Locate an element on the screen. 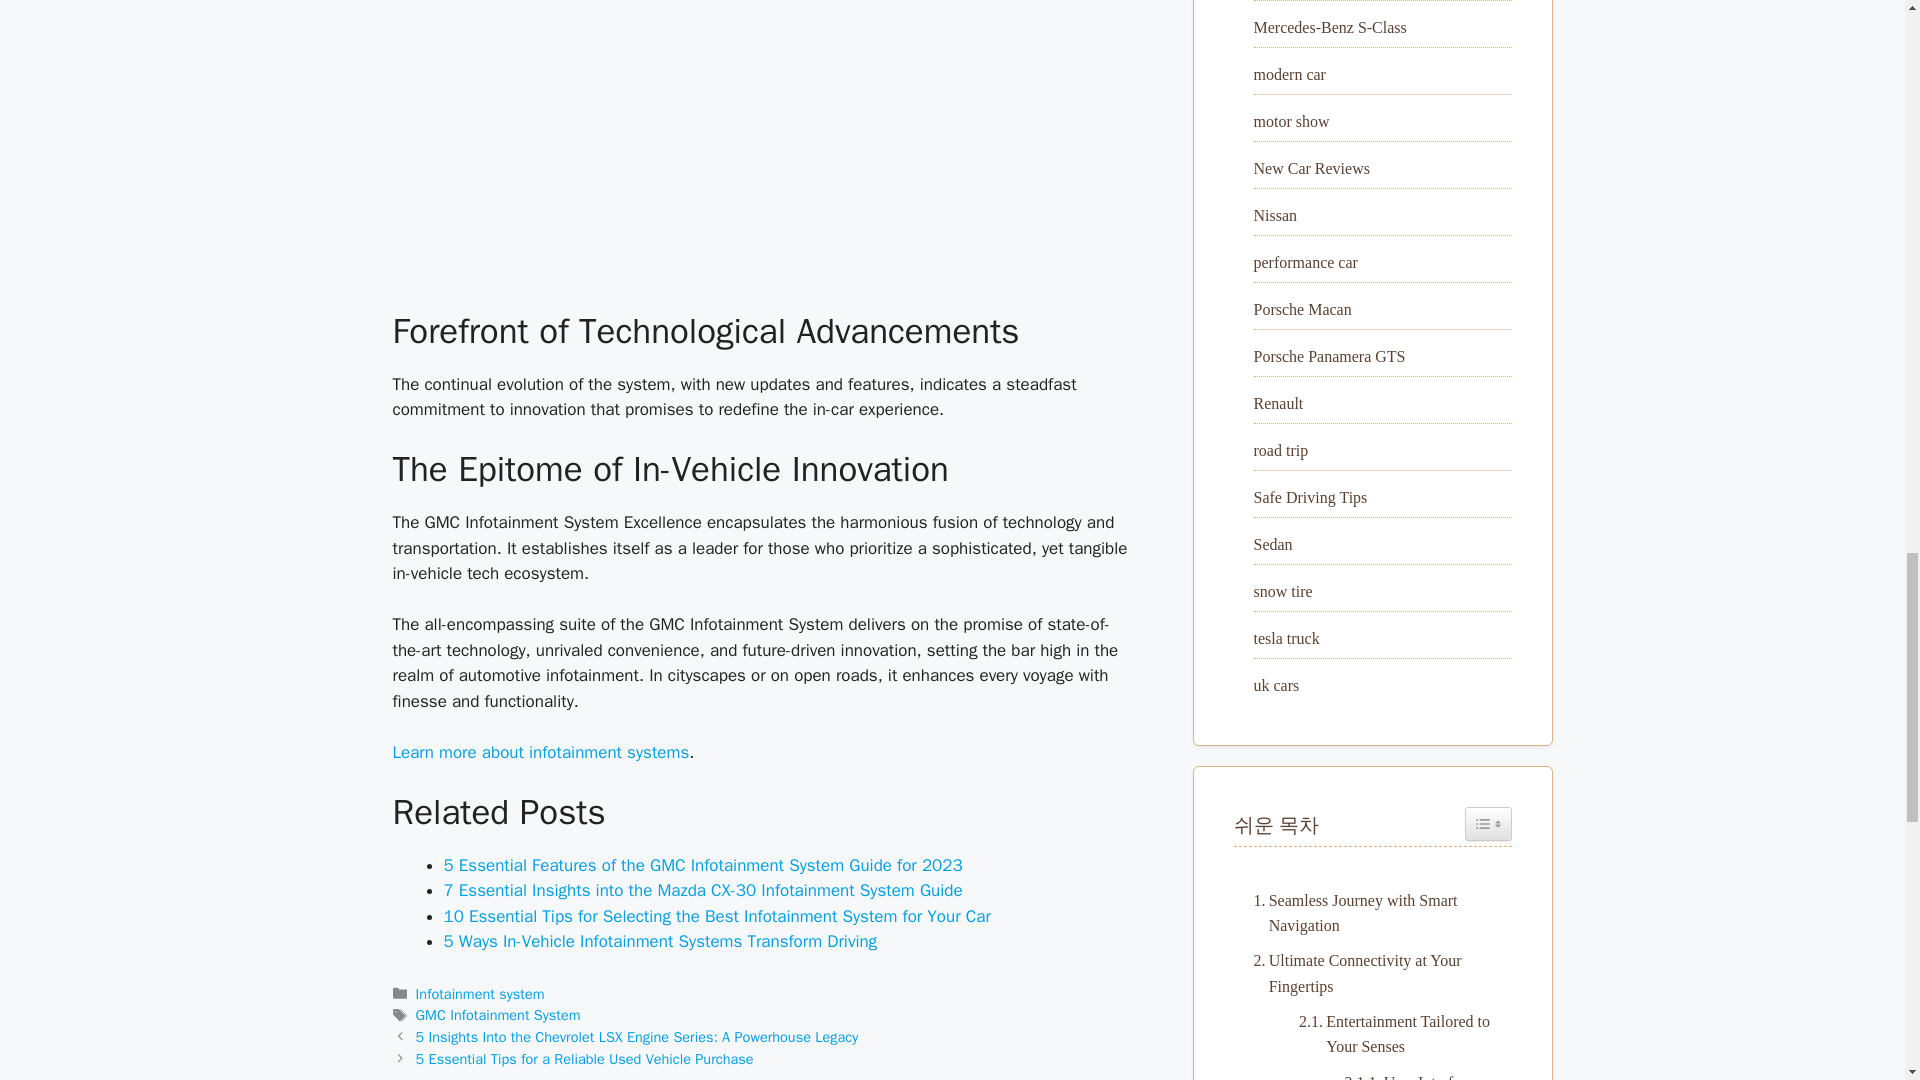  Seamless Journey with Smart Navigation is located at coordinates (1372, 912).